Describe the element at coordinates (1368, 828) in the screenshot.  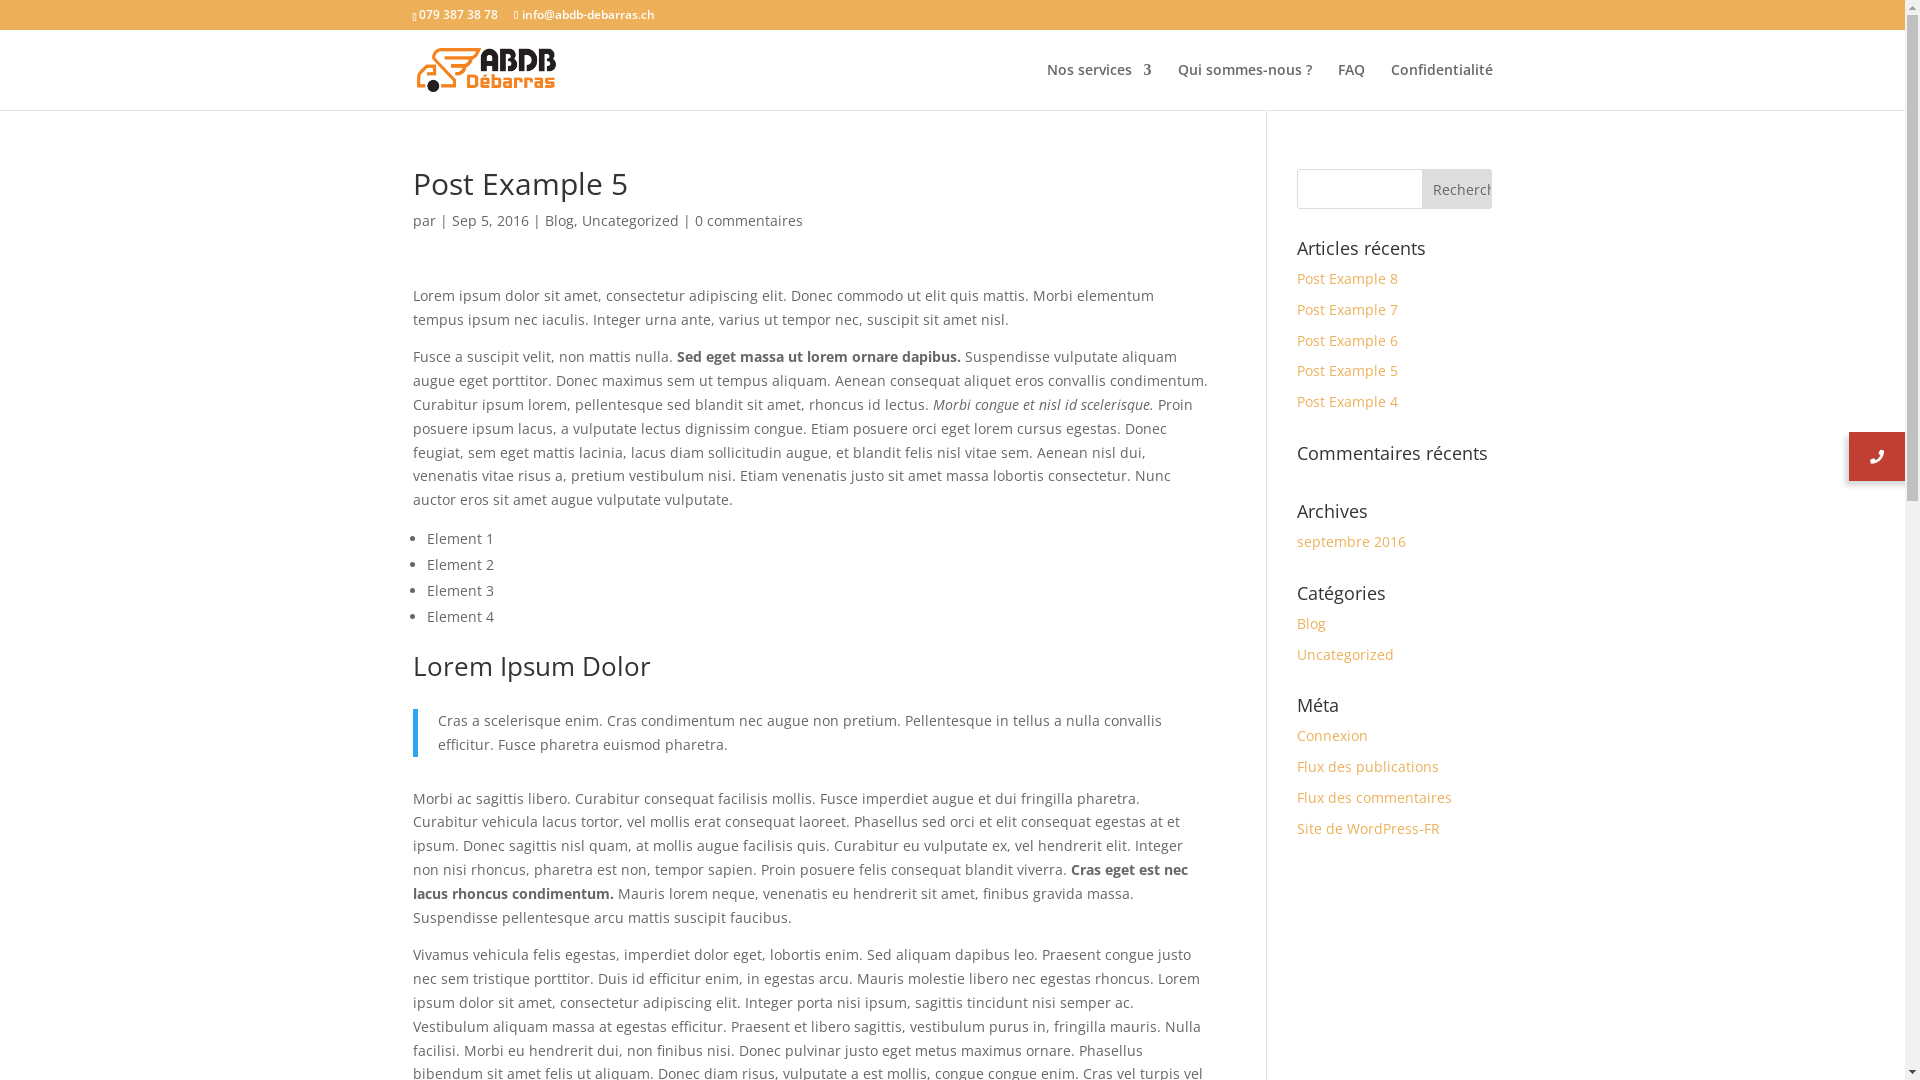
I see `Site de WordPress-FR` at that location.